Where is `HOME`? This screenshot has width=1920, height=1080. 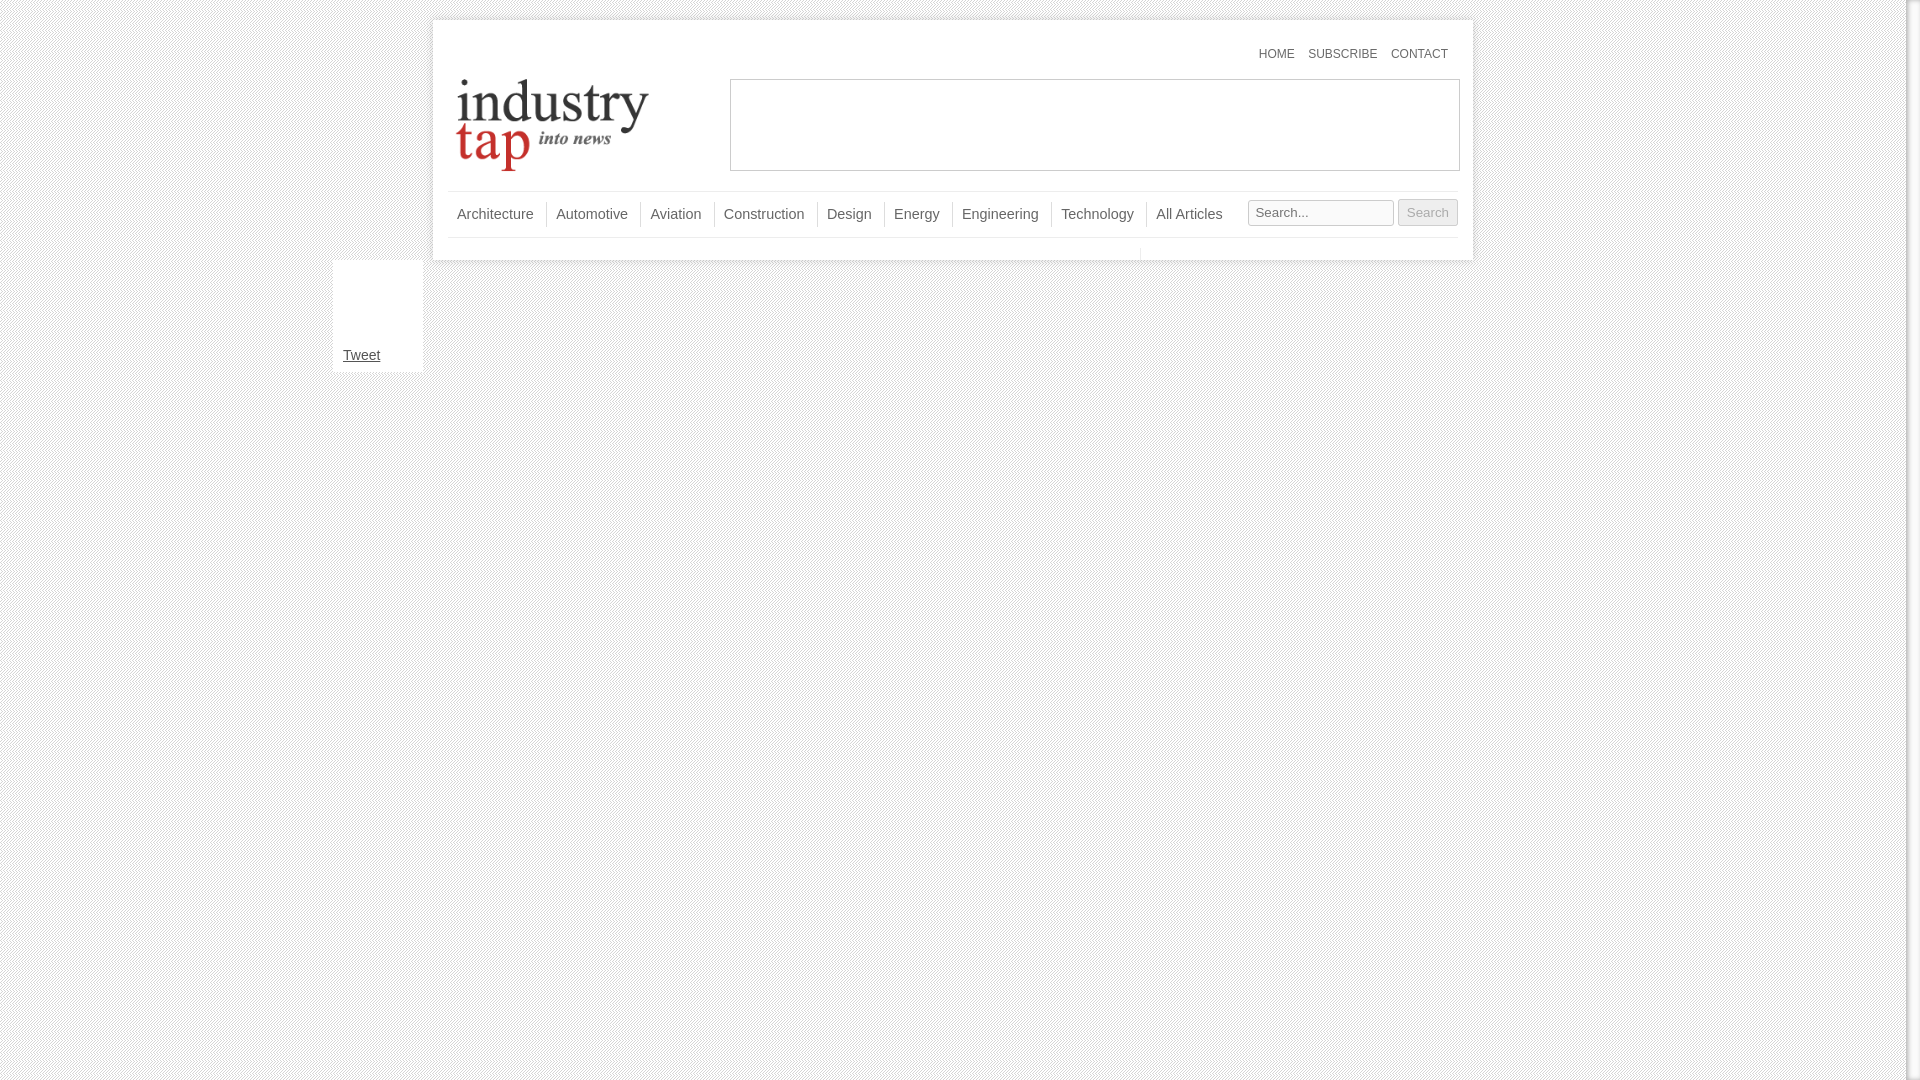 HOME is located at coordinates (1276, 54).